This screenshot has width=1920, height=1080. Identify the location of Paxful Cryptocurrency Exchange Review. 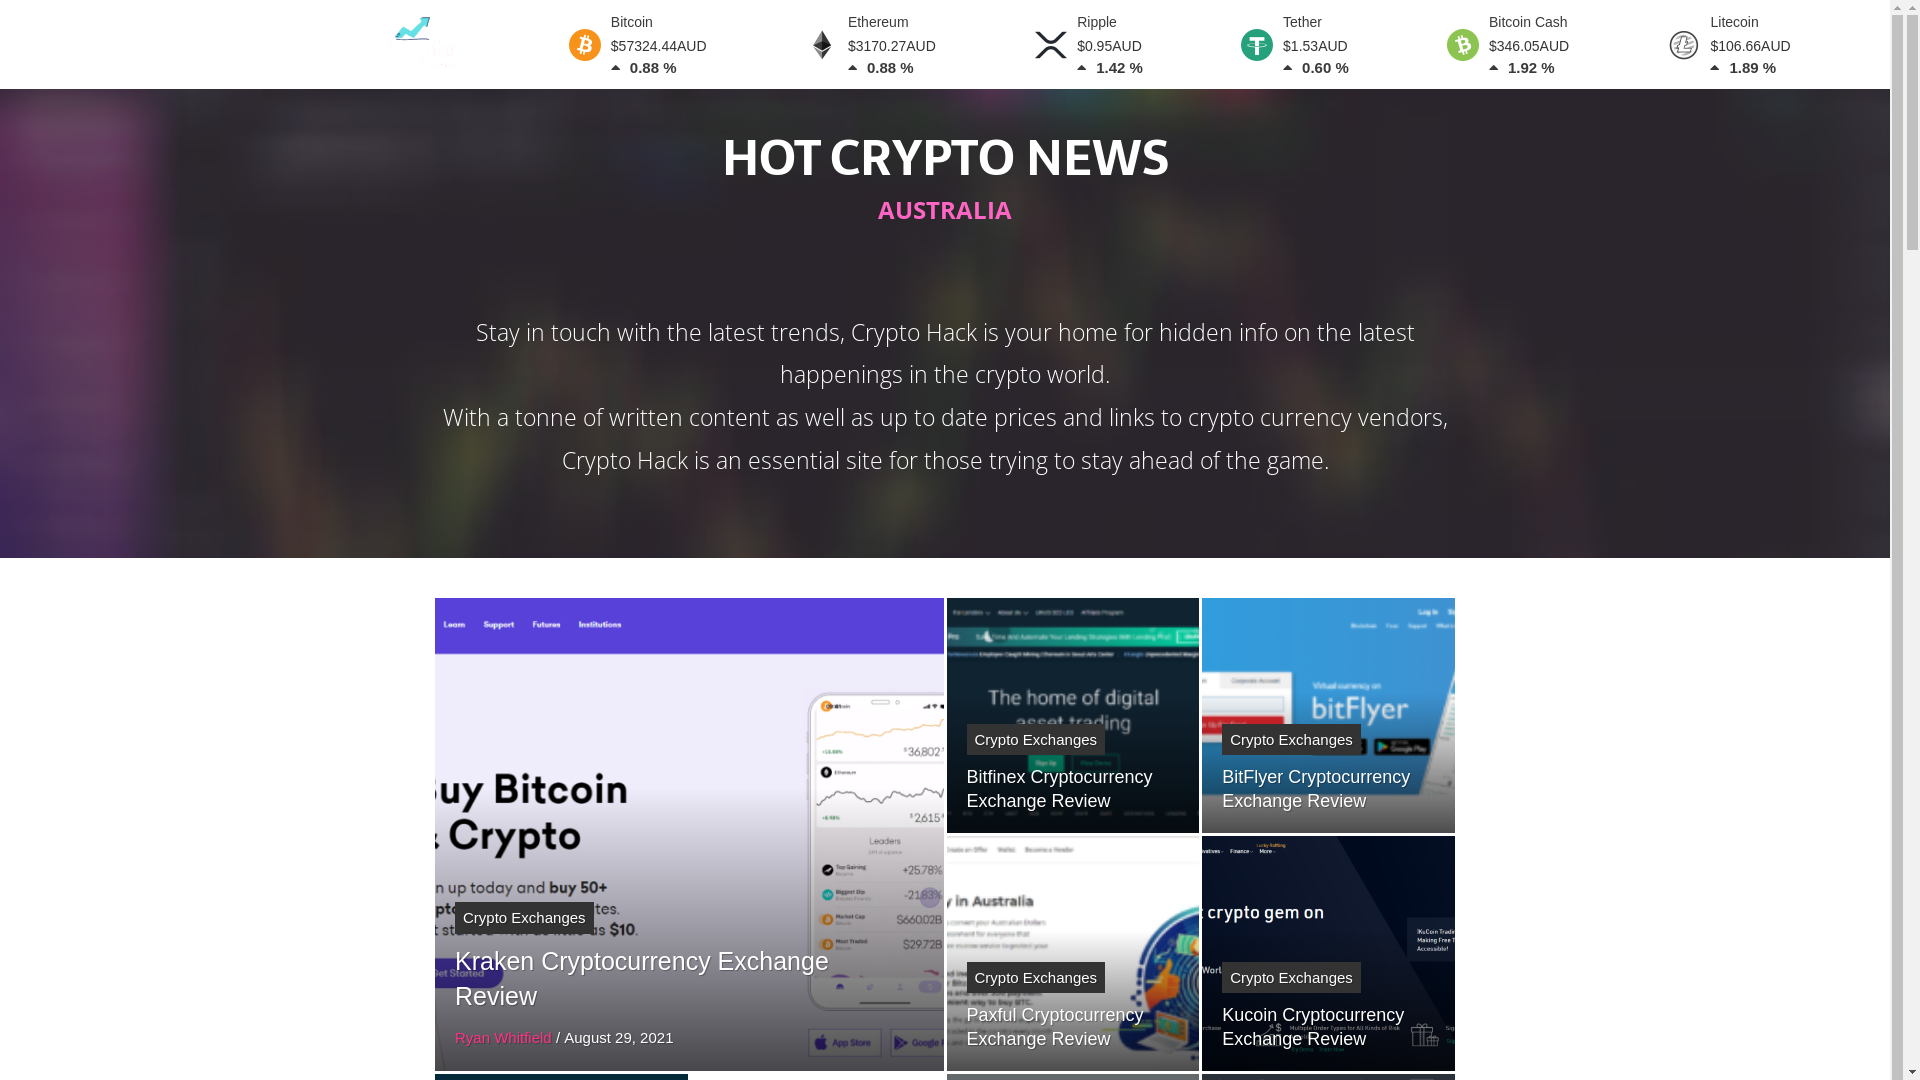
(1054, 1027).